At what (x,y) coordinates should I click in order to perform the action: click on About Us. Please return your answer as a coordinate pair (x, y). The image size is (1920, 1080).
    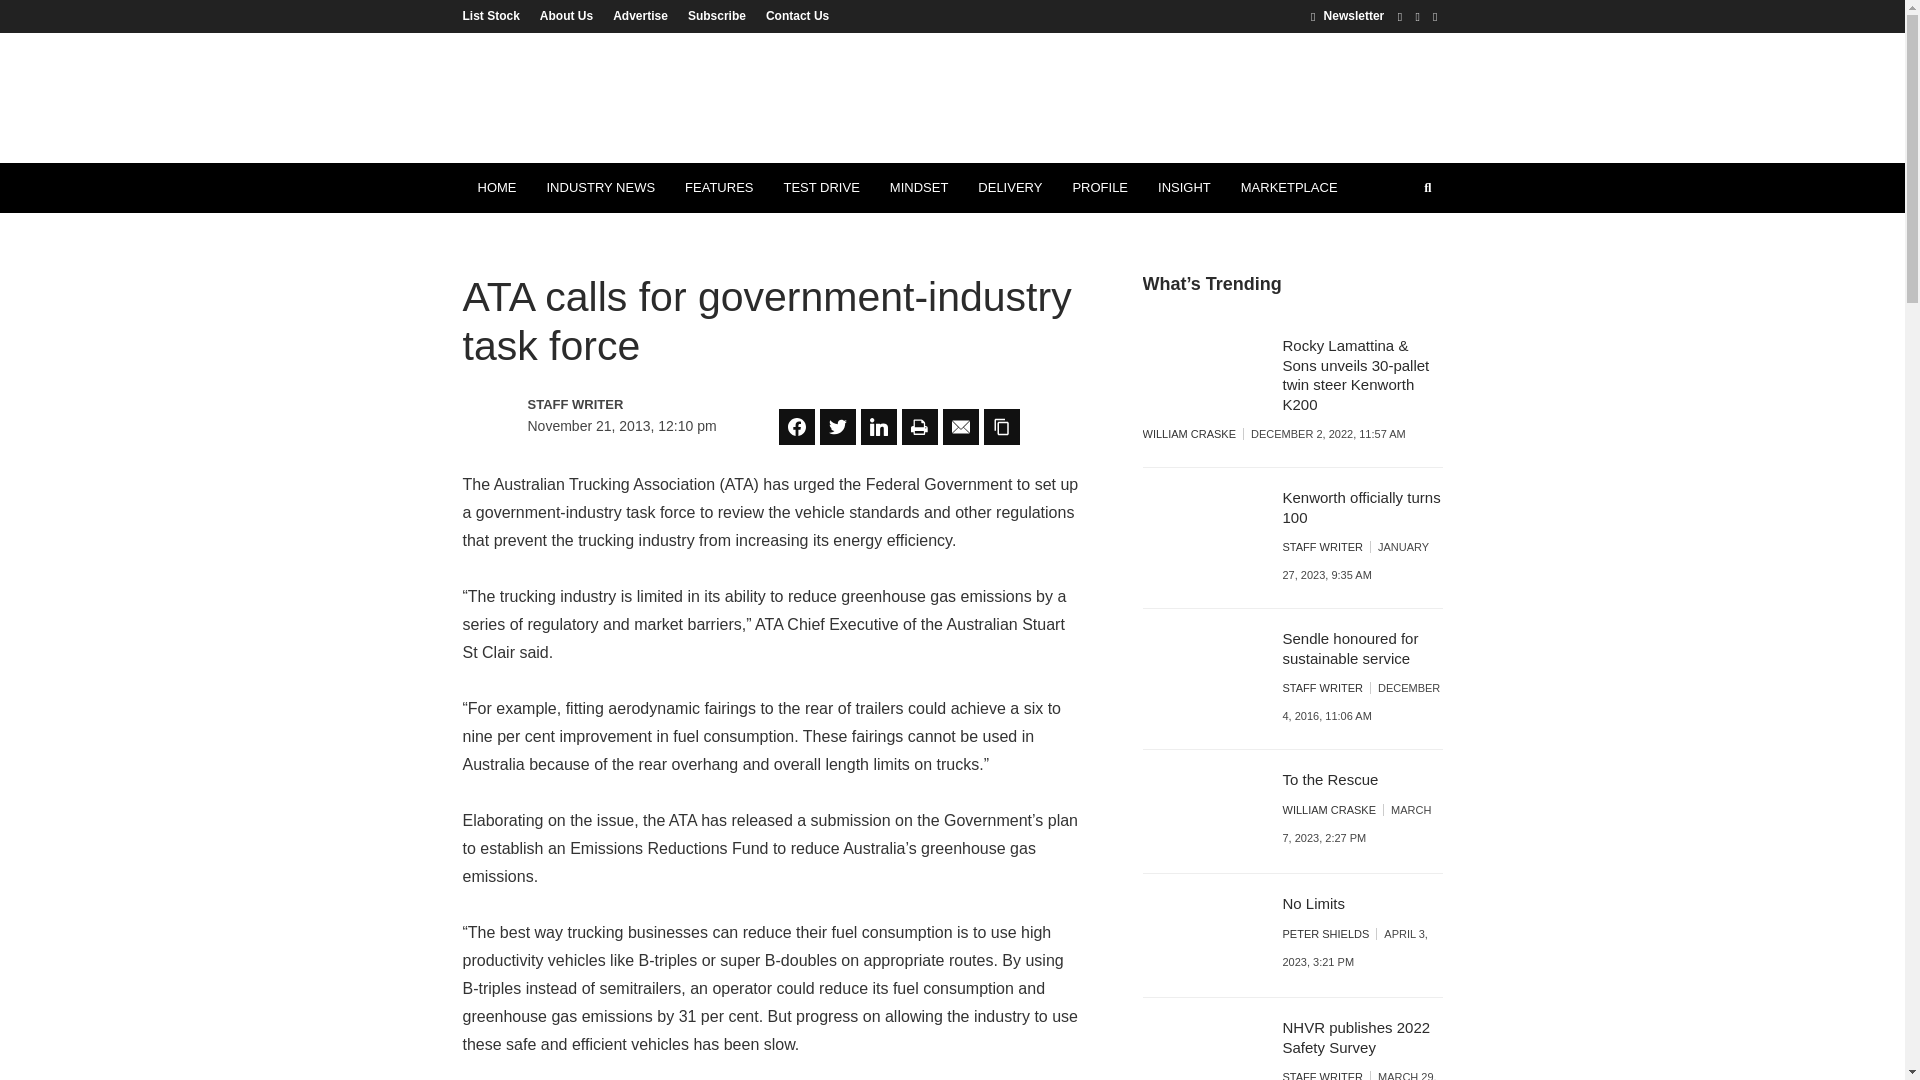
    Looking at the image, I should click on (566, 15).